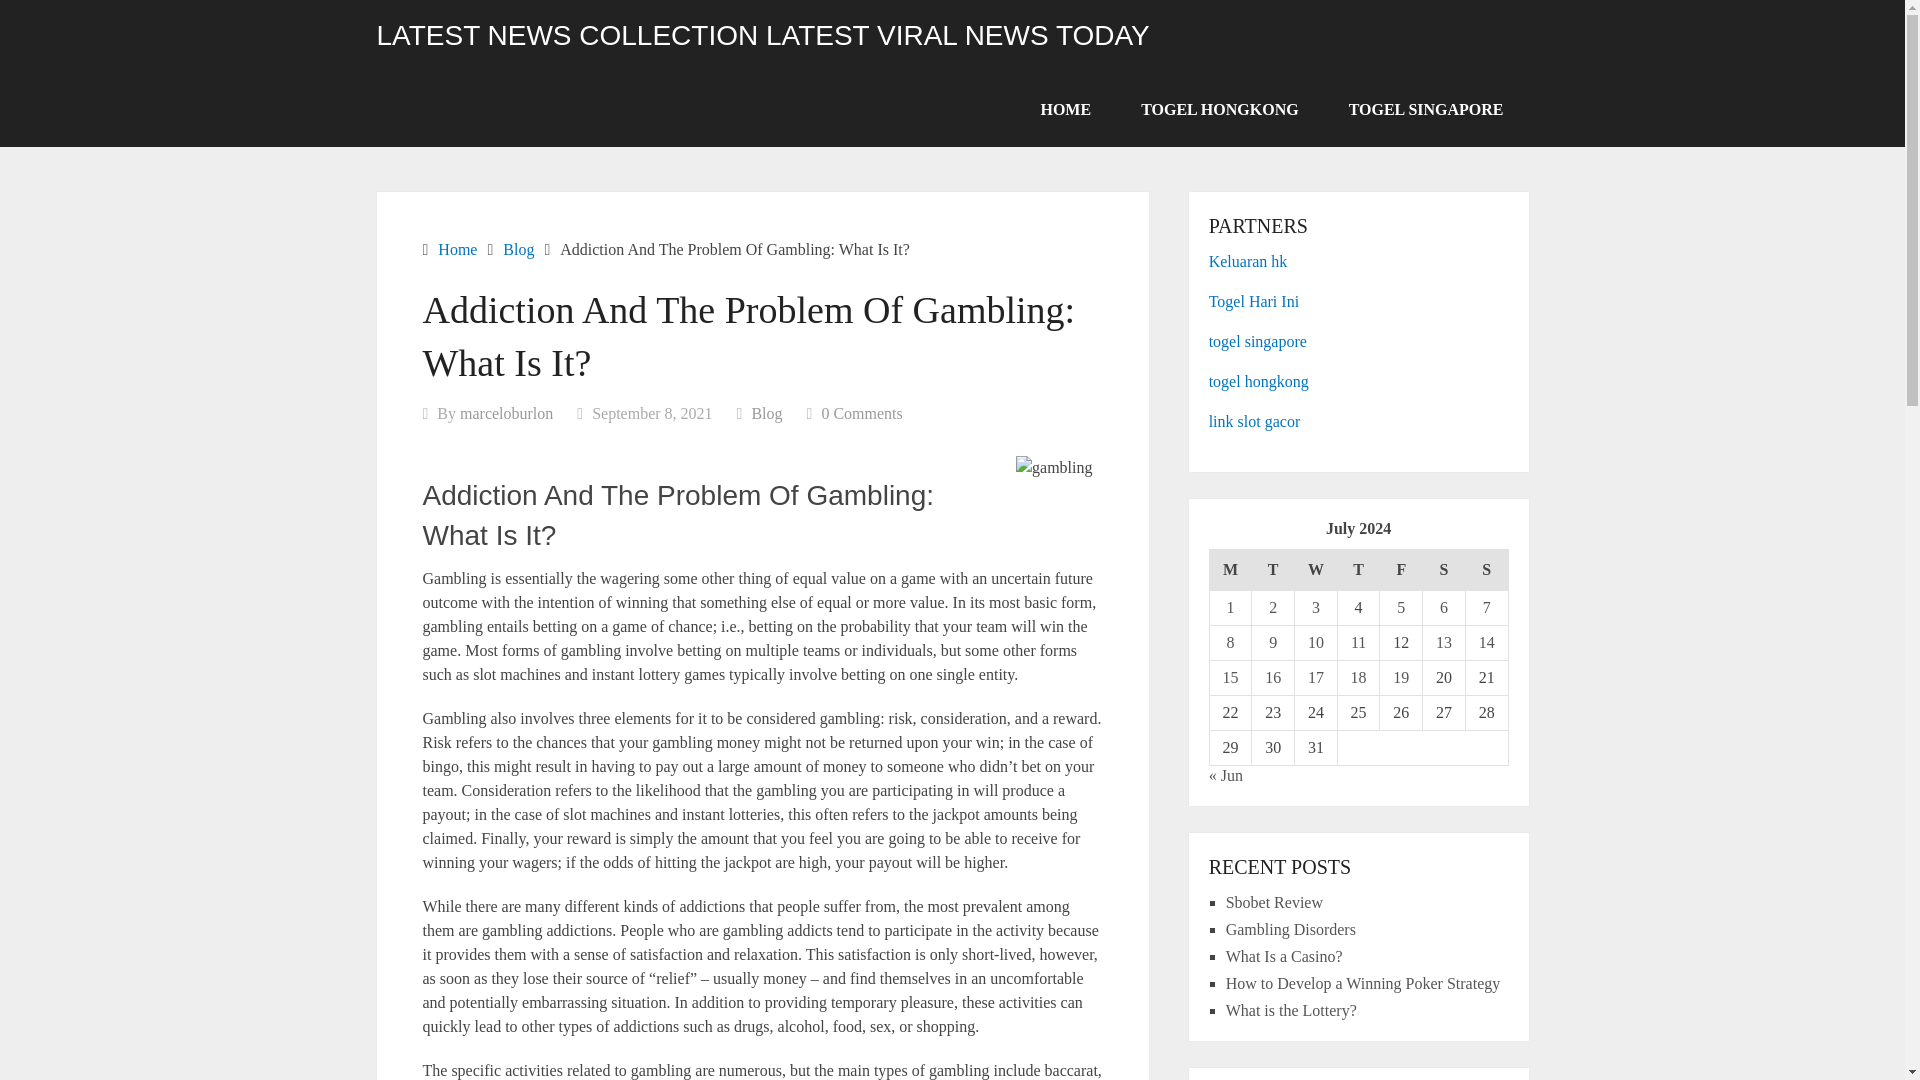 The image size is (1920, 1080). What do you see at coordinates (1272, 676) in the screenshot?
I see `16` at bounding box center [1272, 676].